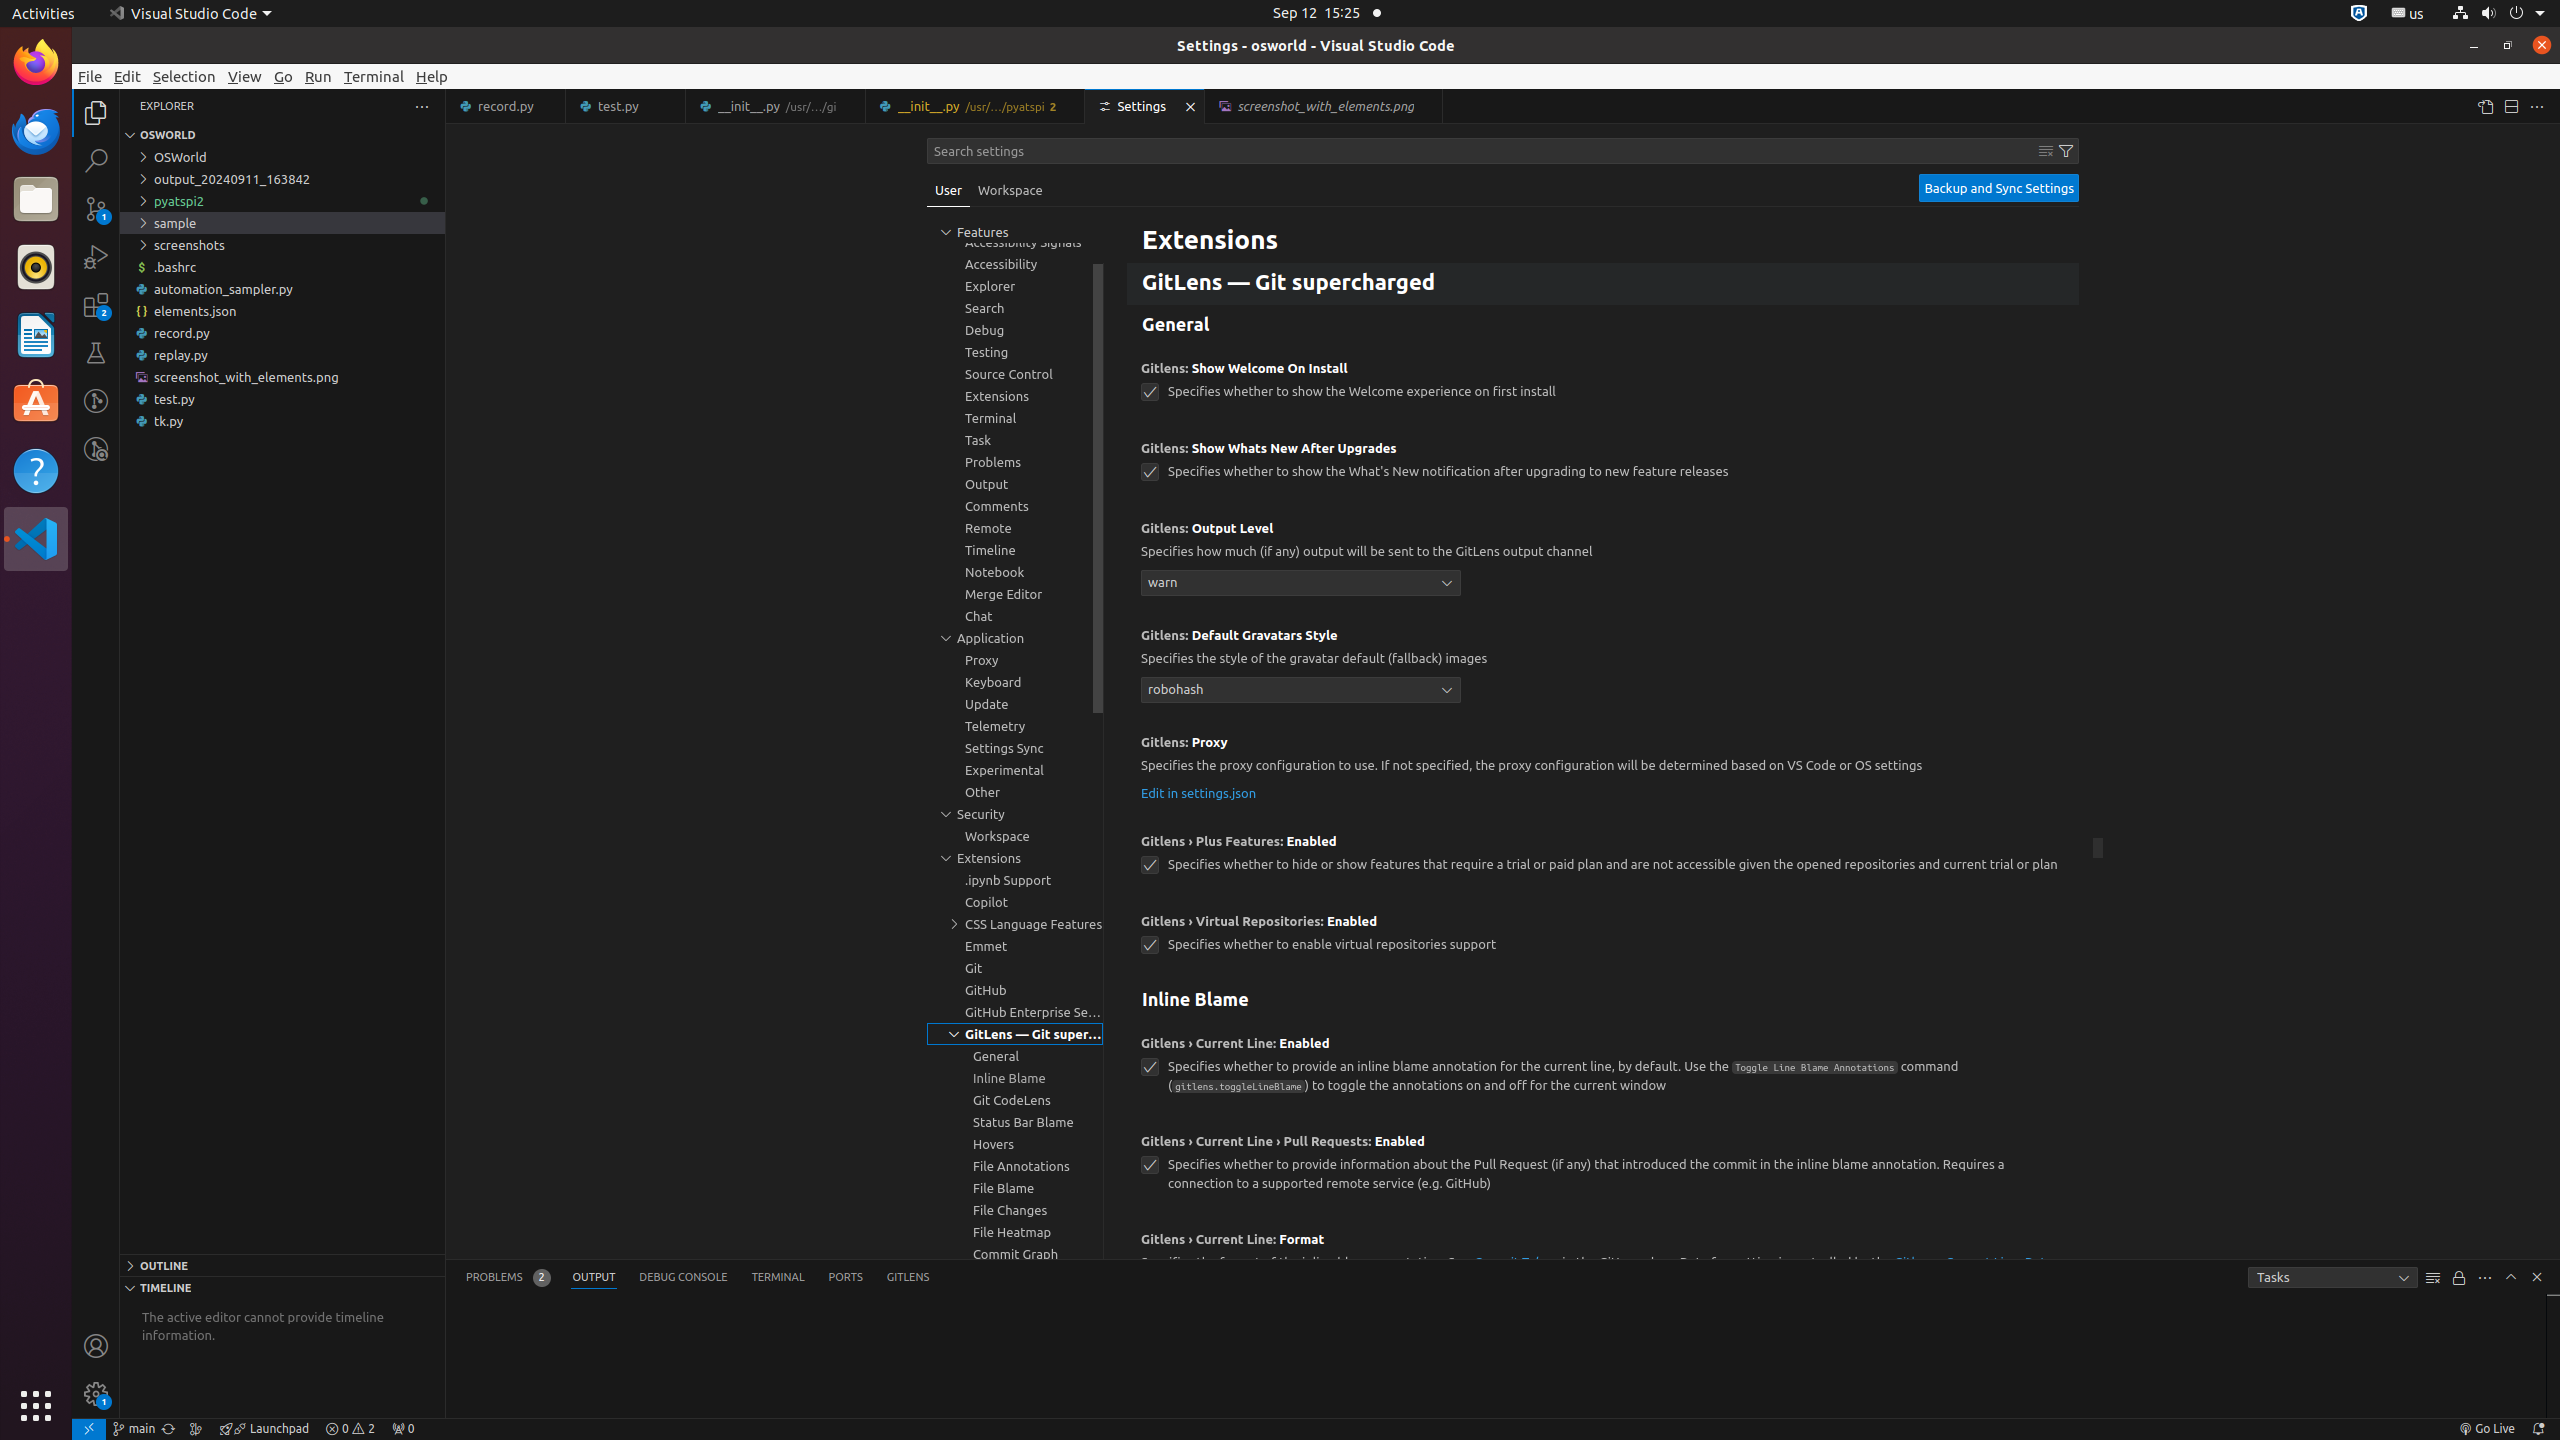 This screenshot has height=1440, width=2560. What do you see at coordinates (1015, 660) in the screenshot?
I see `Proxy, group` at bounding box center [1015, 660].